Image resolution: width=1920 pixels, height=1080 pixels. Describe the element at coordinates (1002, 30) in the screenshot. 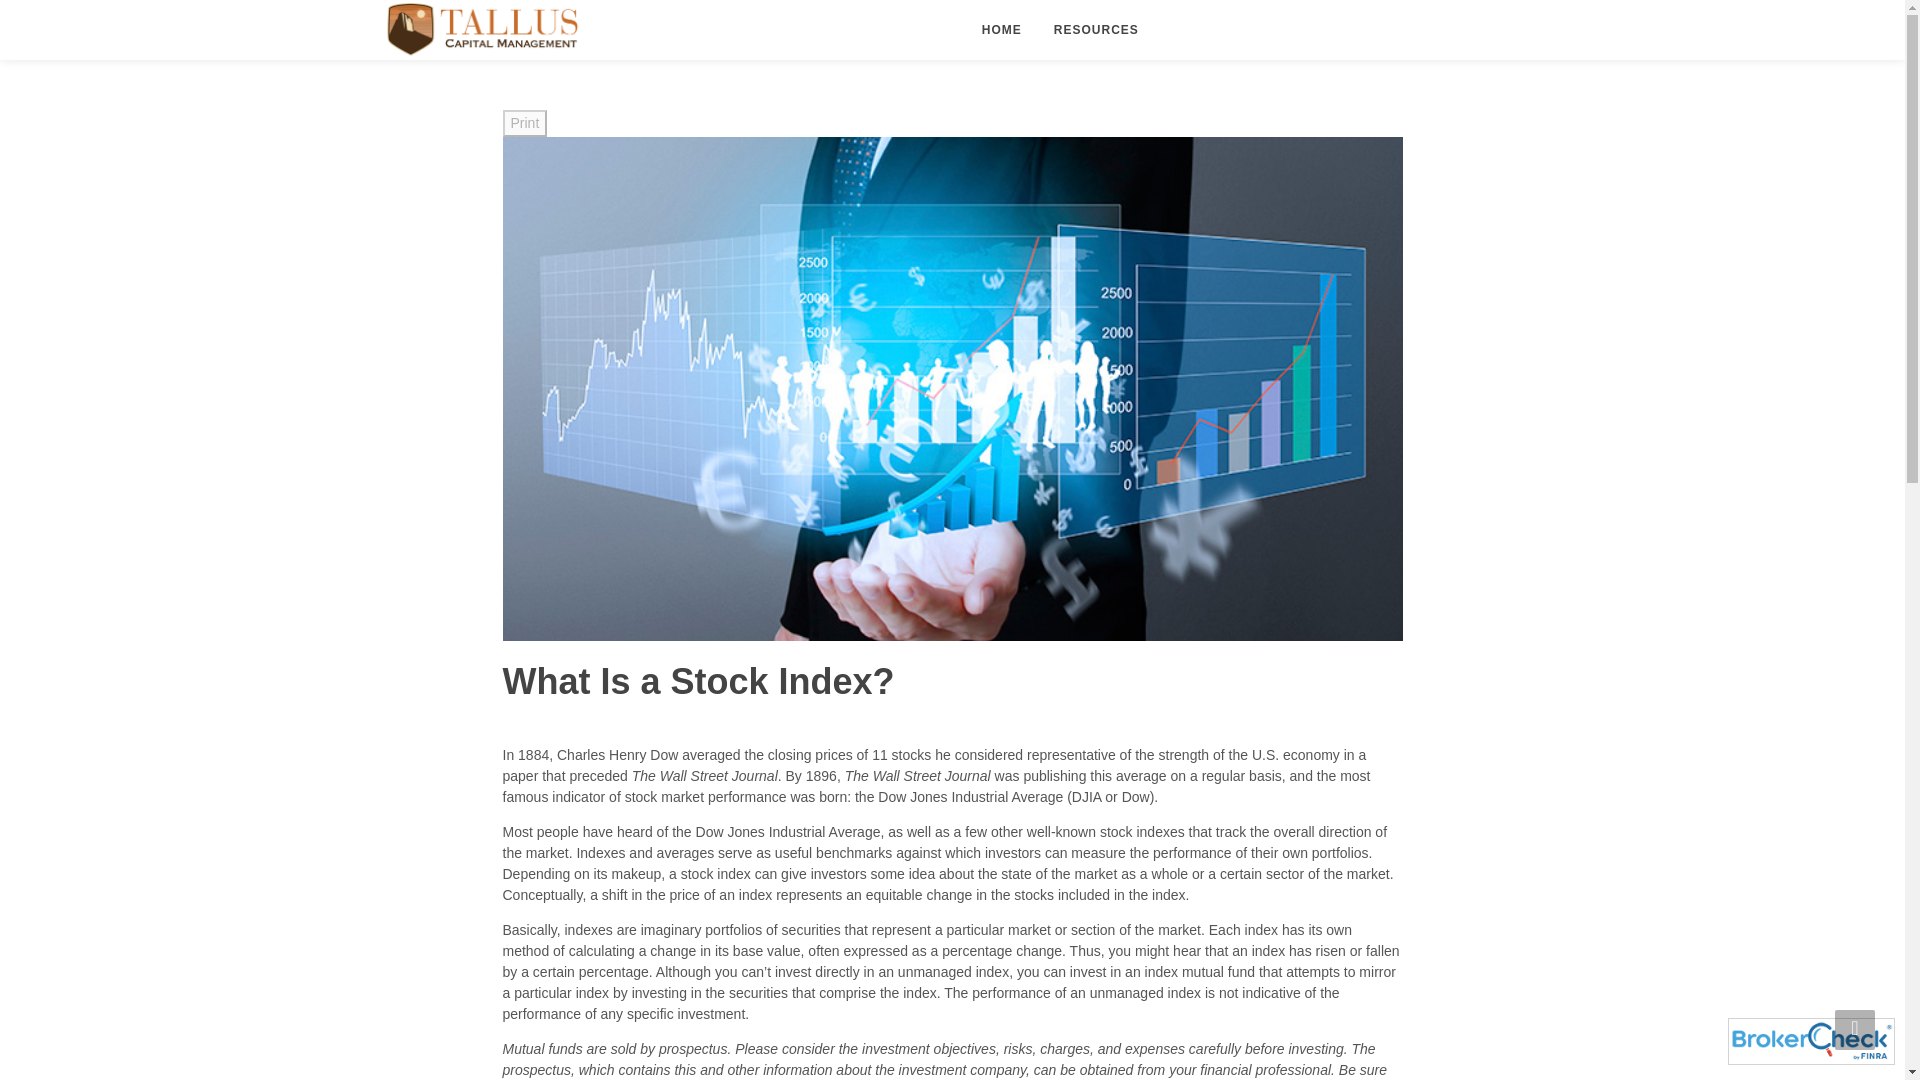

I see `HOME` at that location.